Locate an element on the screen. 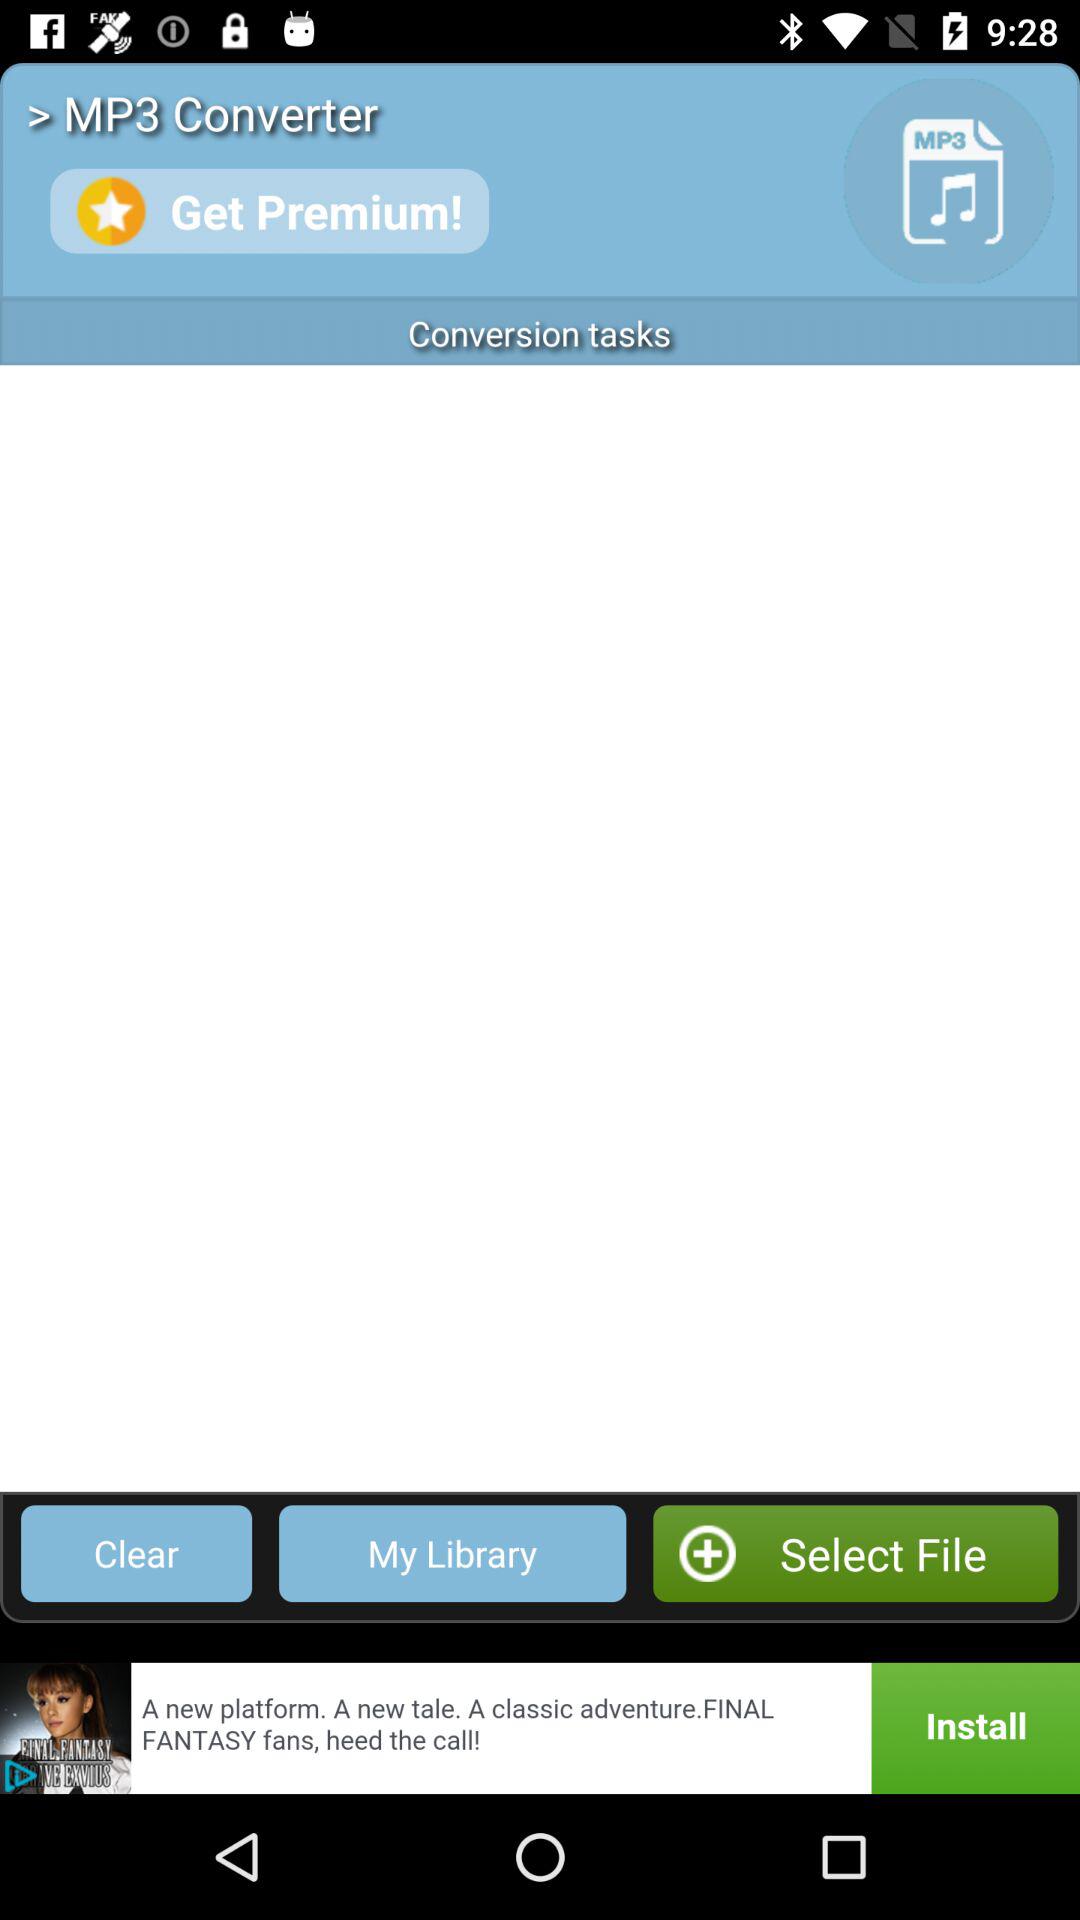 This screenshot has width=1080, height=1920. tap icon to the left of select file item is located at coordinates (452, 1554).